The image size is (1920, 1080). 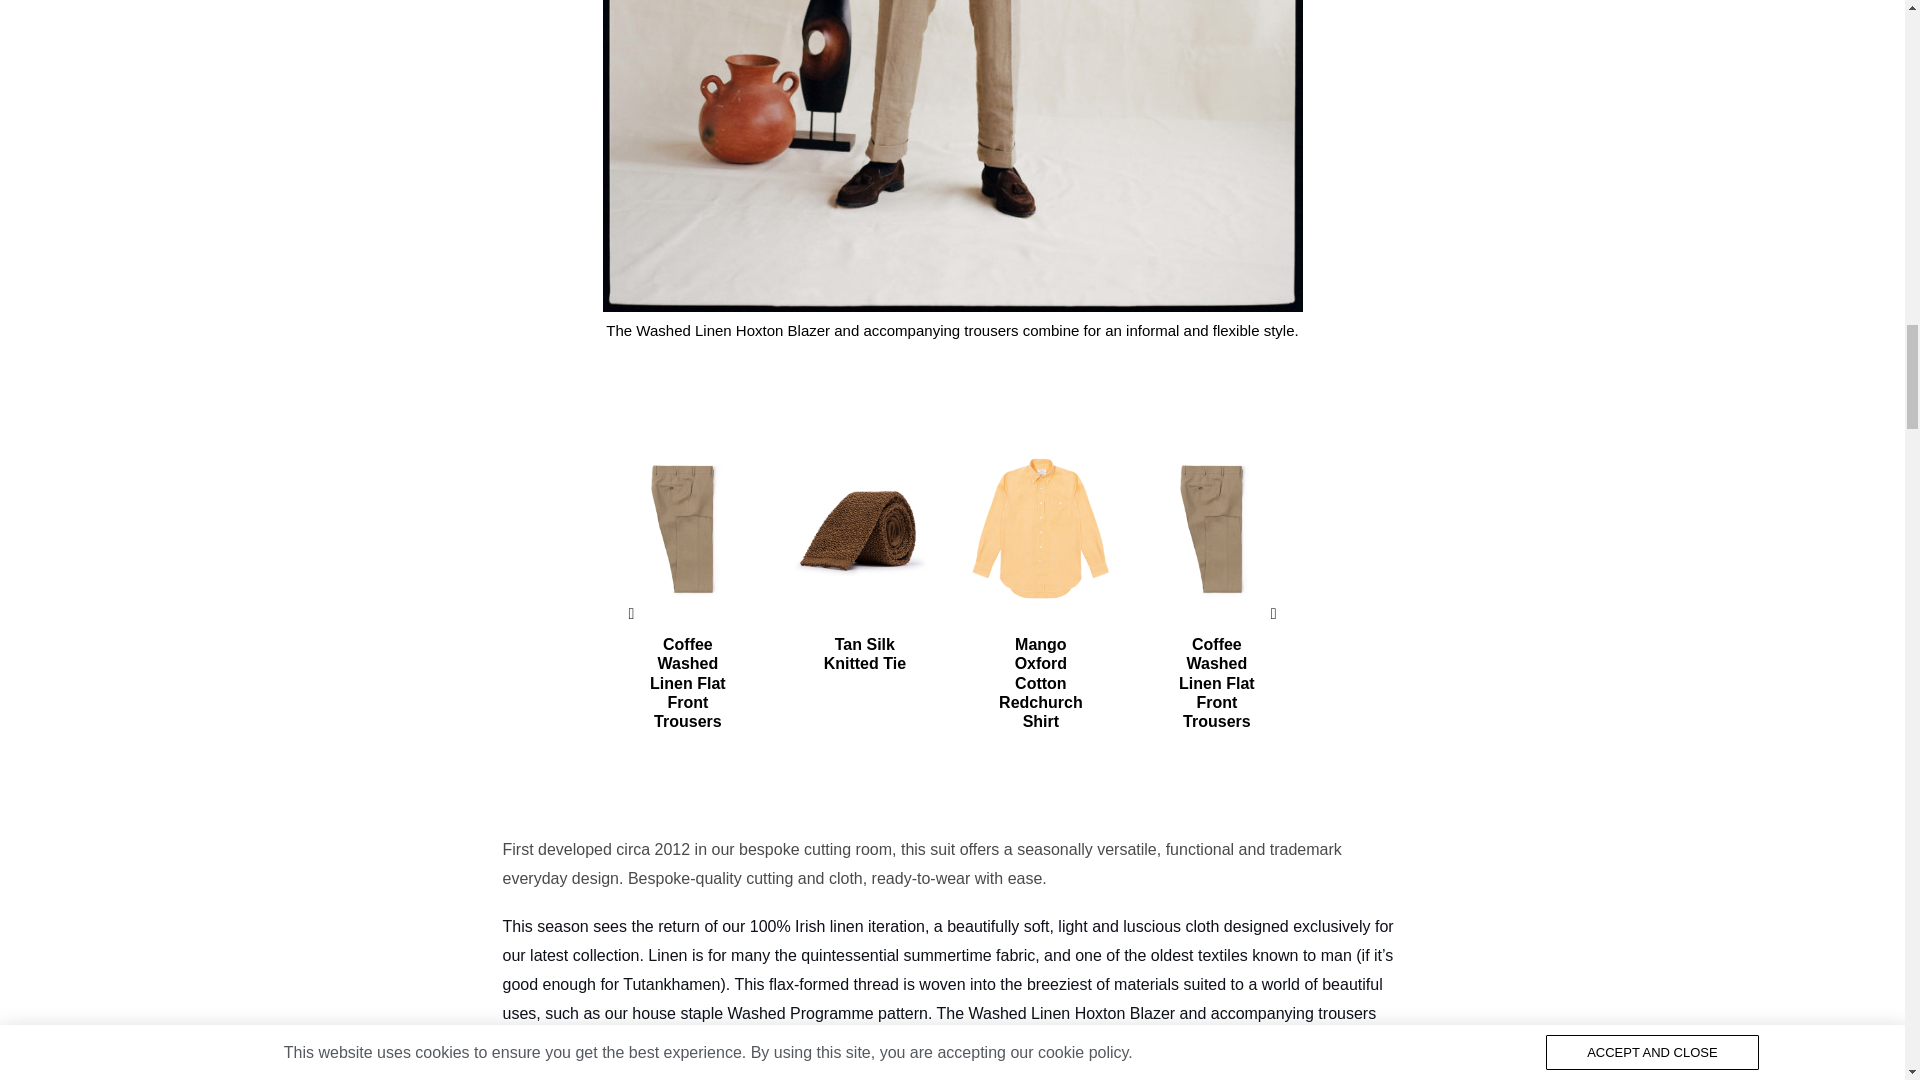 I want to click on Tan Silk Knitted Tie, so click(x=864, y=654).